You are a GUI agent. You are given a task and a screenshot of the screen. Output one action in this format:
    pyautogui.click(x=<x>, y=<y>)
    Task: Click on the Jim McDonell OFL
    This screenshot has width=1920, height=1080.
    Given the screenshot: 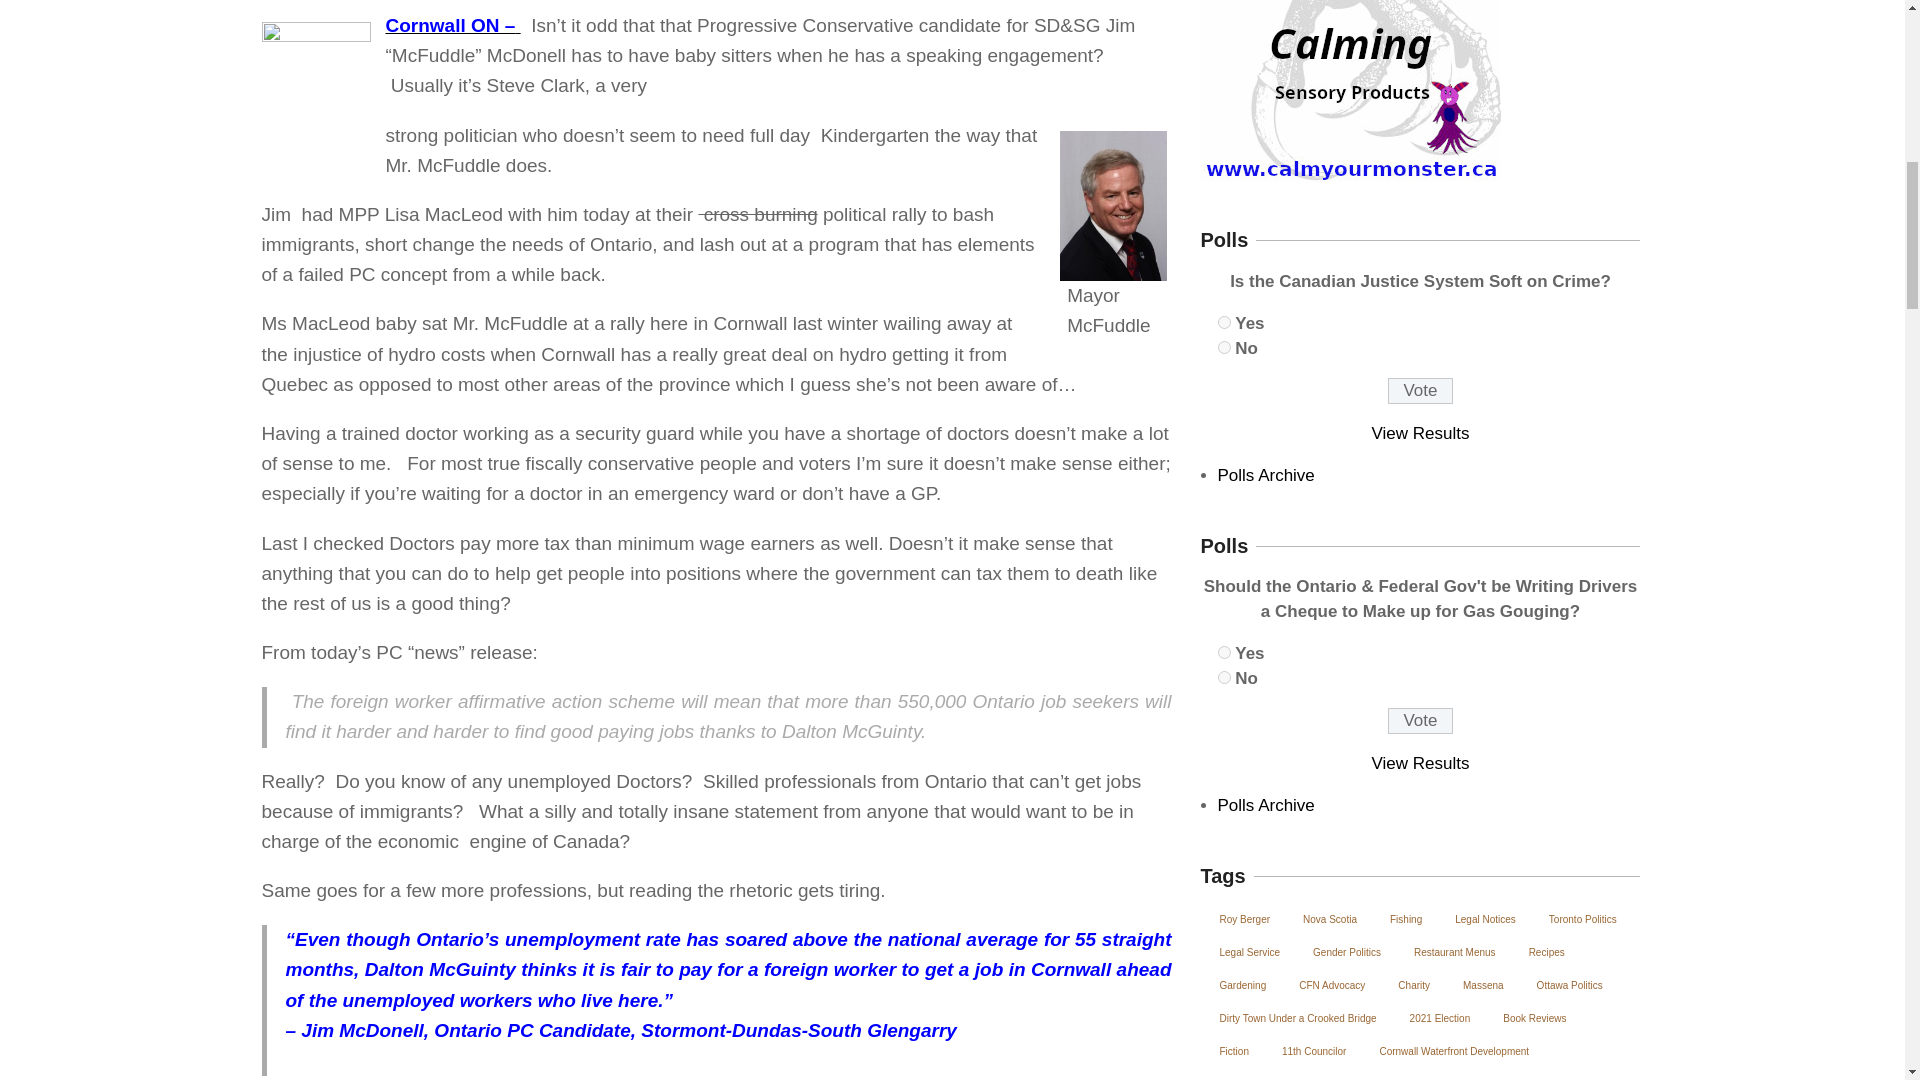 What is the action you would take?
    pyautogui.click(x=1113, y=205)
    